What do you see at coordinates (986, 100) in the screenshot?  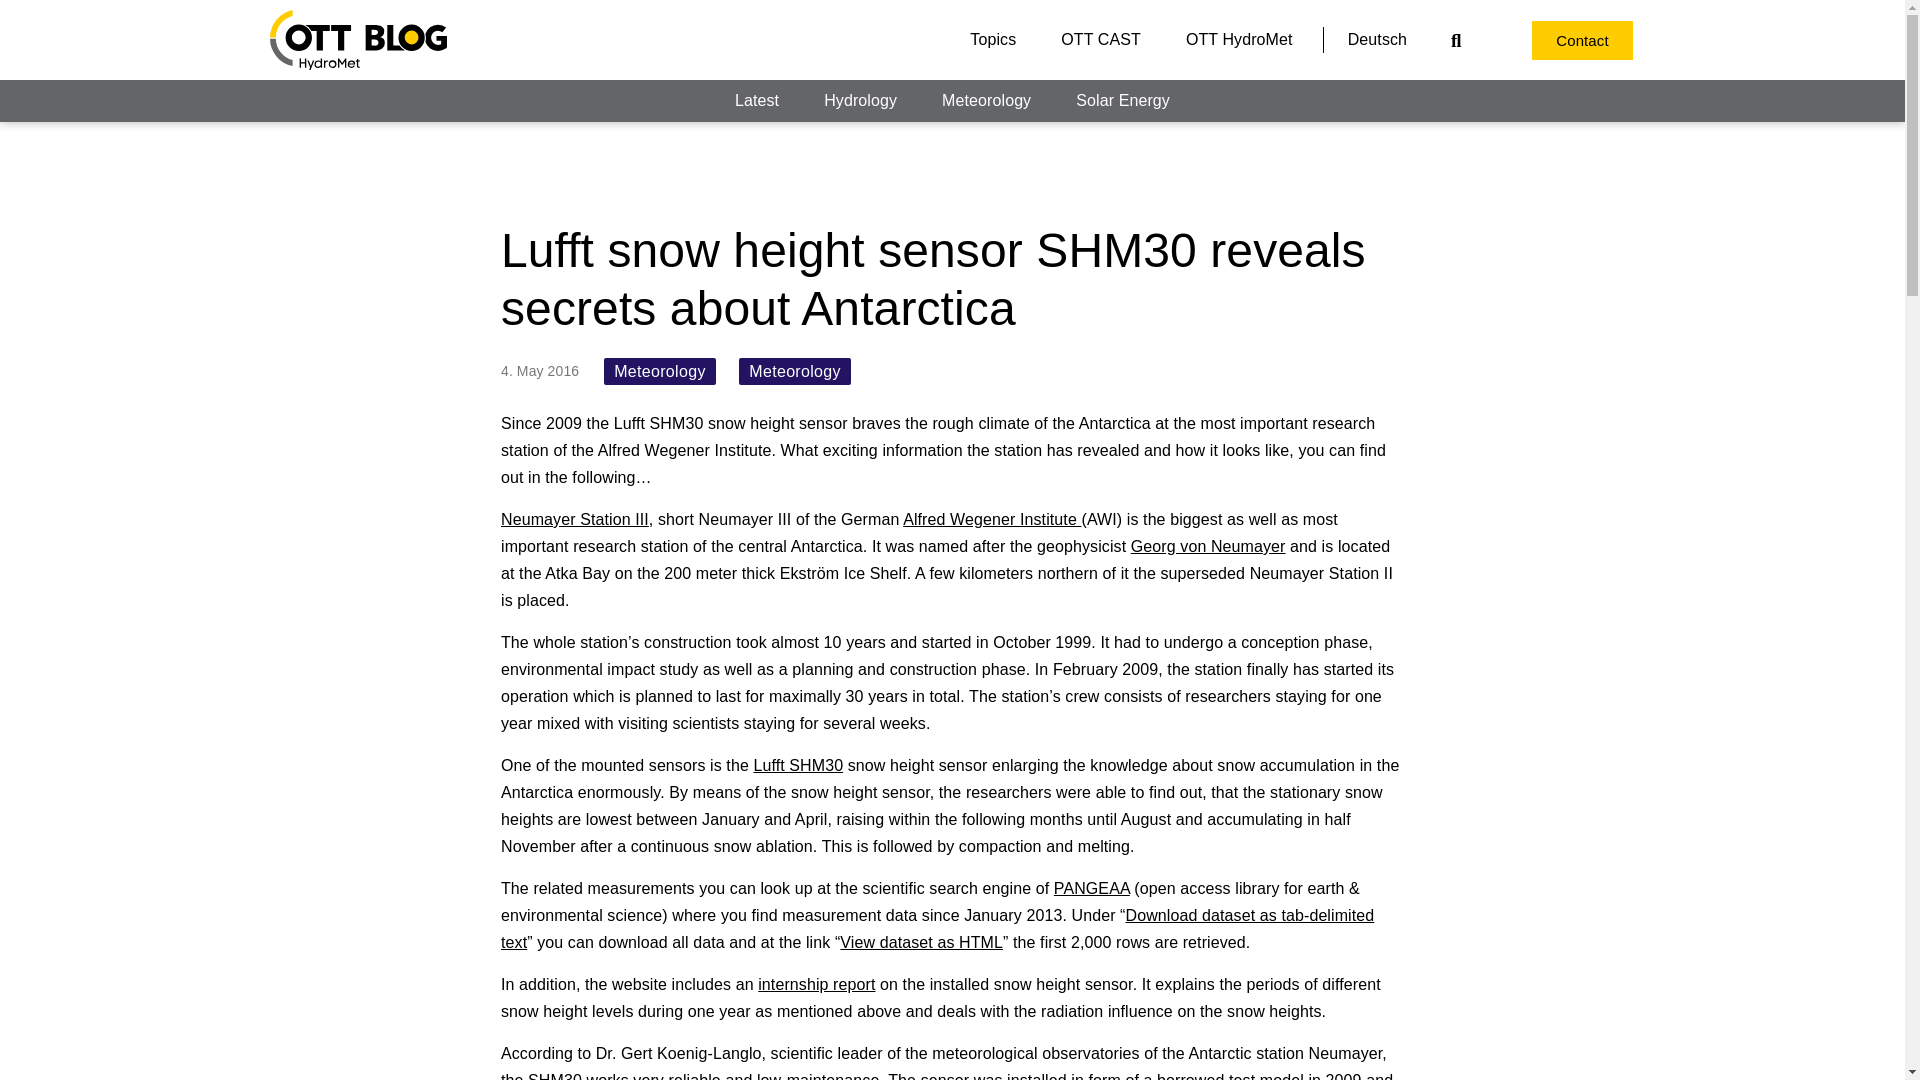 I see `Meteorology` at bounding box center [986, 100].